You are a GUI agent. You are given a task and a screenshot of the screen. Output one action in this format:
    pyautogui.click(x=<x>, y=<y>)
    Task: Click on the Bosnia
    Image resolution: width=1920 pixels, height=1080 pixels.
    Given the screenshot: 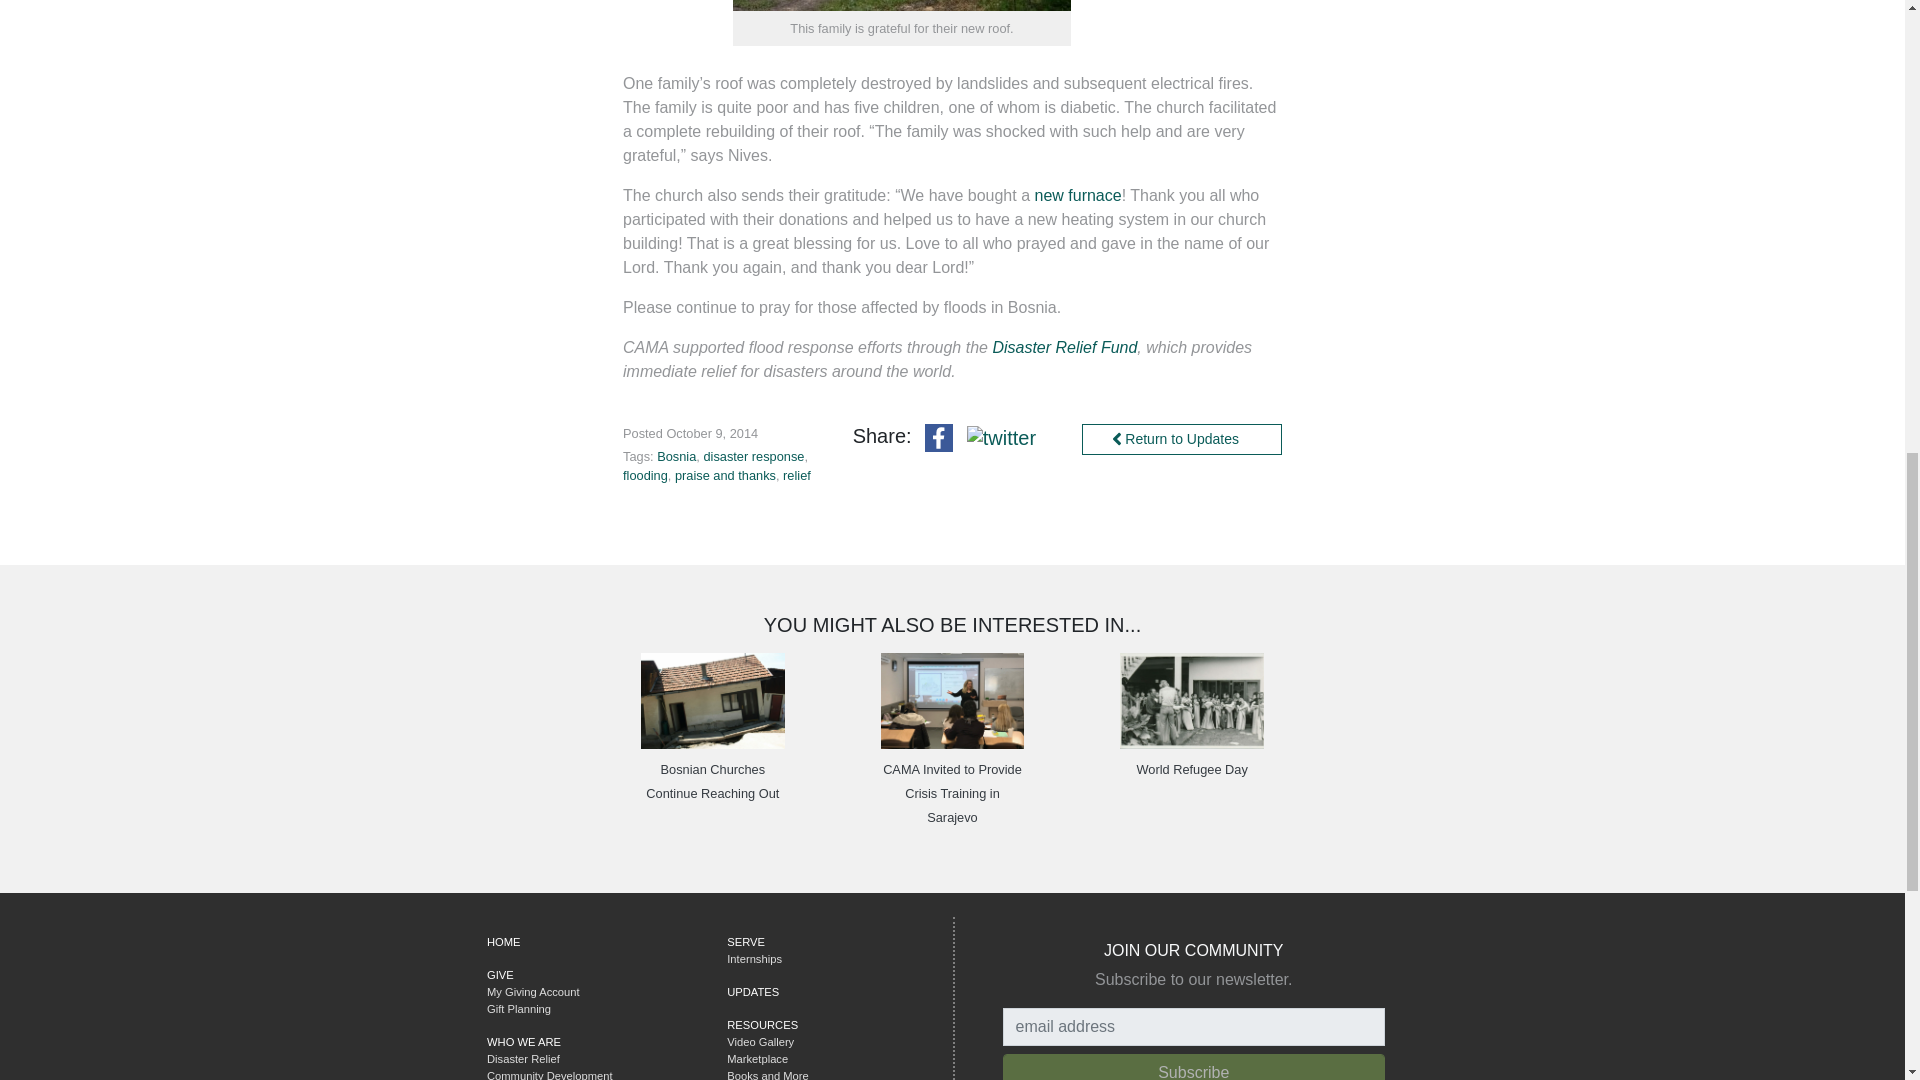 What is the action you would take?
    pyautogui.click(x=676, y=456)
    